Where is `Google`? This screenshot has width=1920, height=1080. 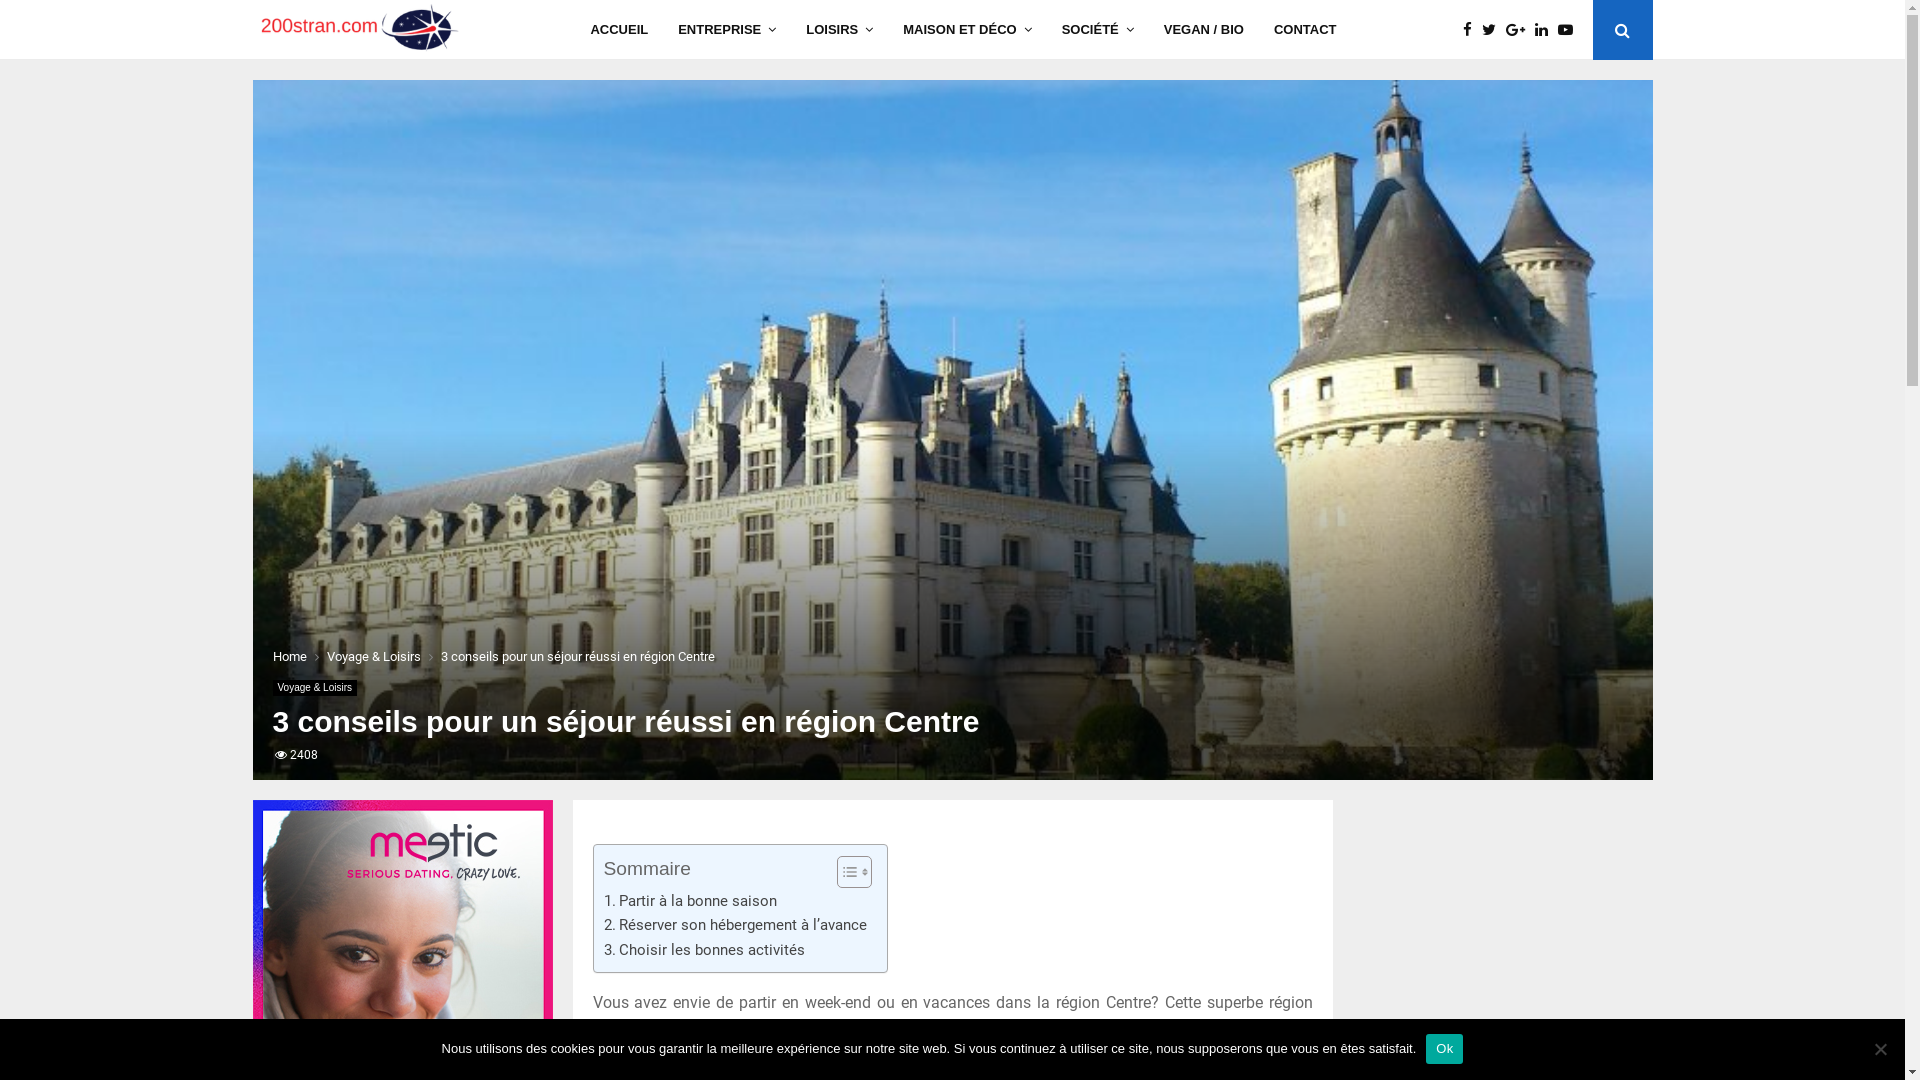
Google is located at coordinates (1520, 30).